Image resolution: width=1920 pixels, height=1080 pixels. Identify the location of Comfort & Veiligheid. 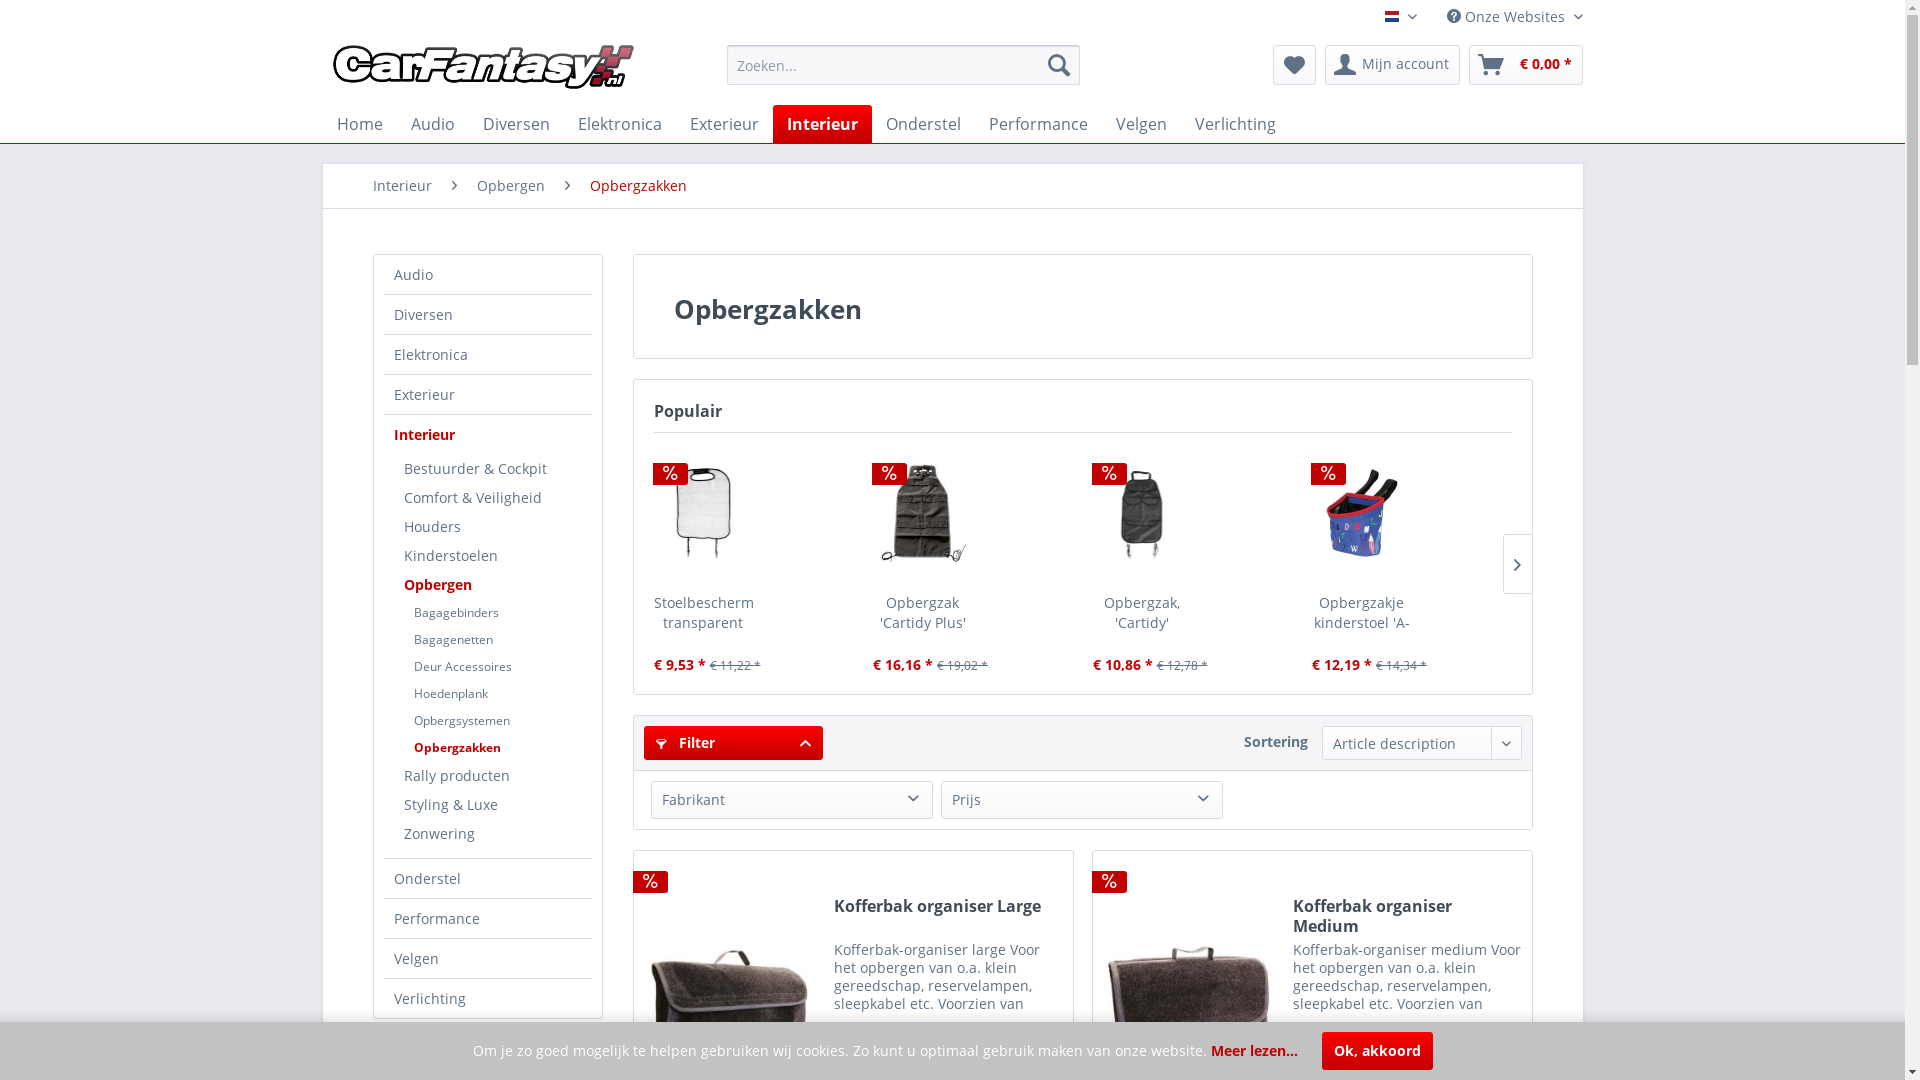
(493, 498).